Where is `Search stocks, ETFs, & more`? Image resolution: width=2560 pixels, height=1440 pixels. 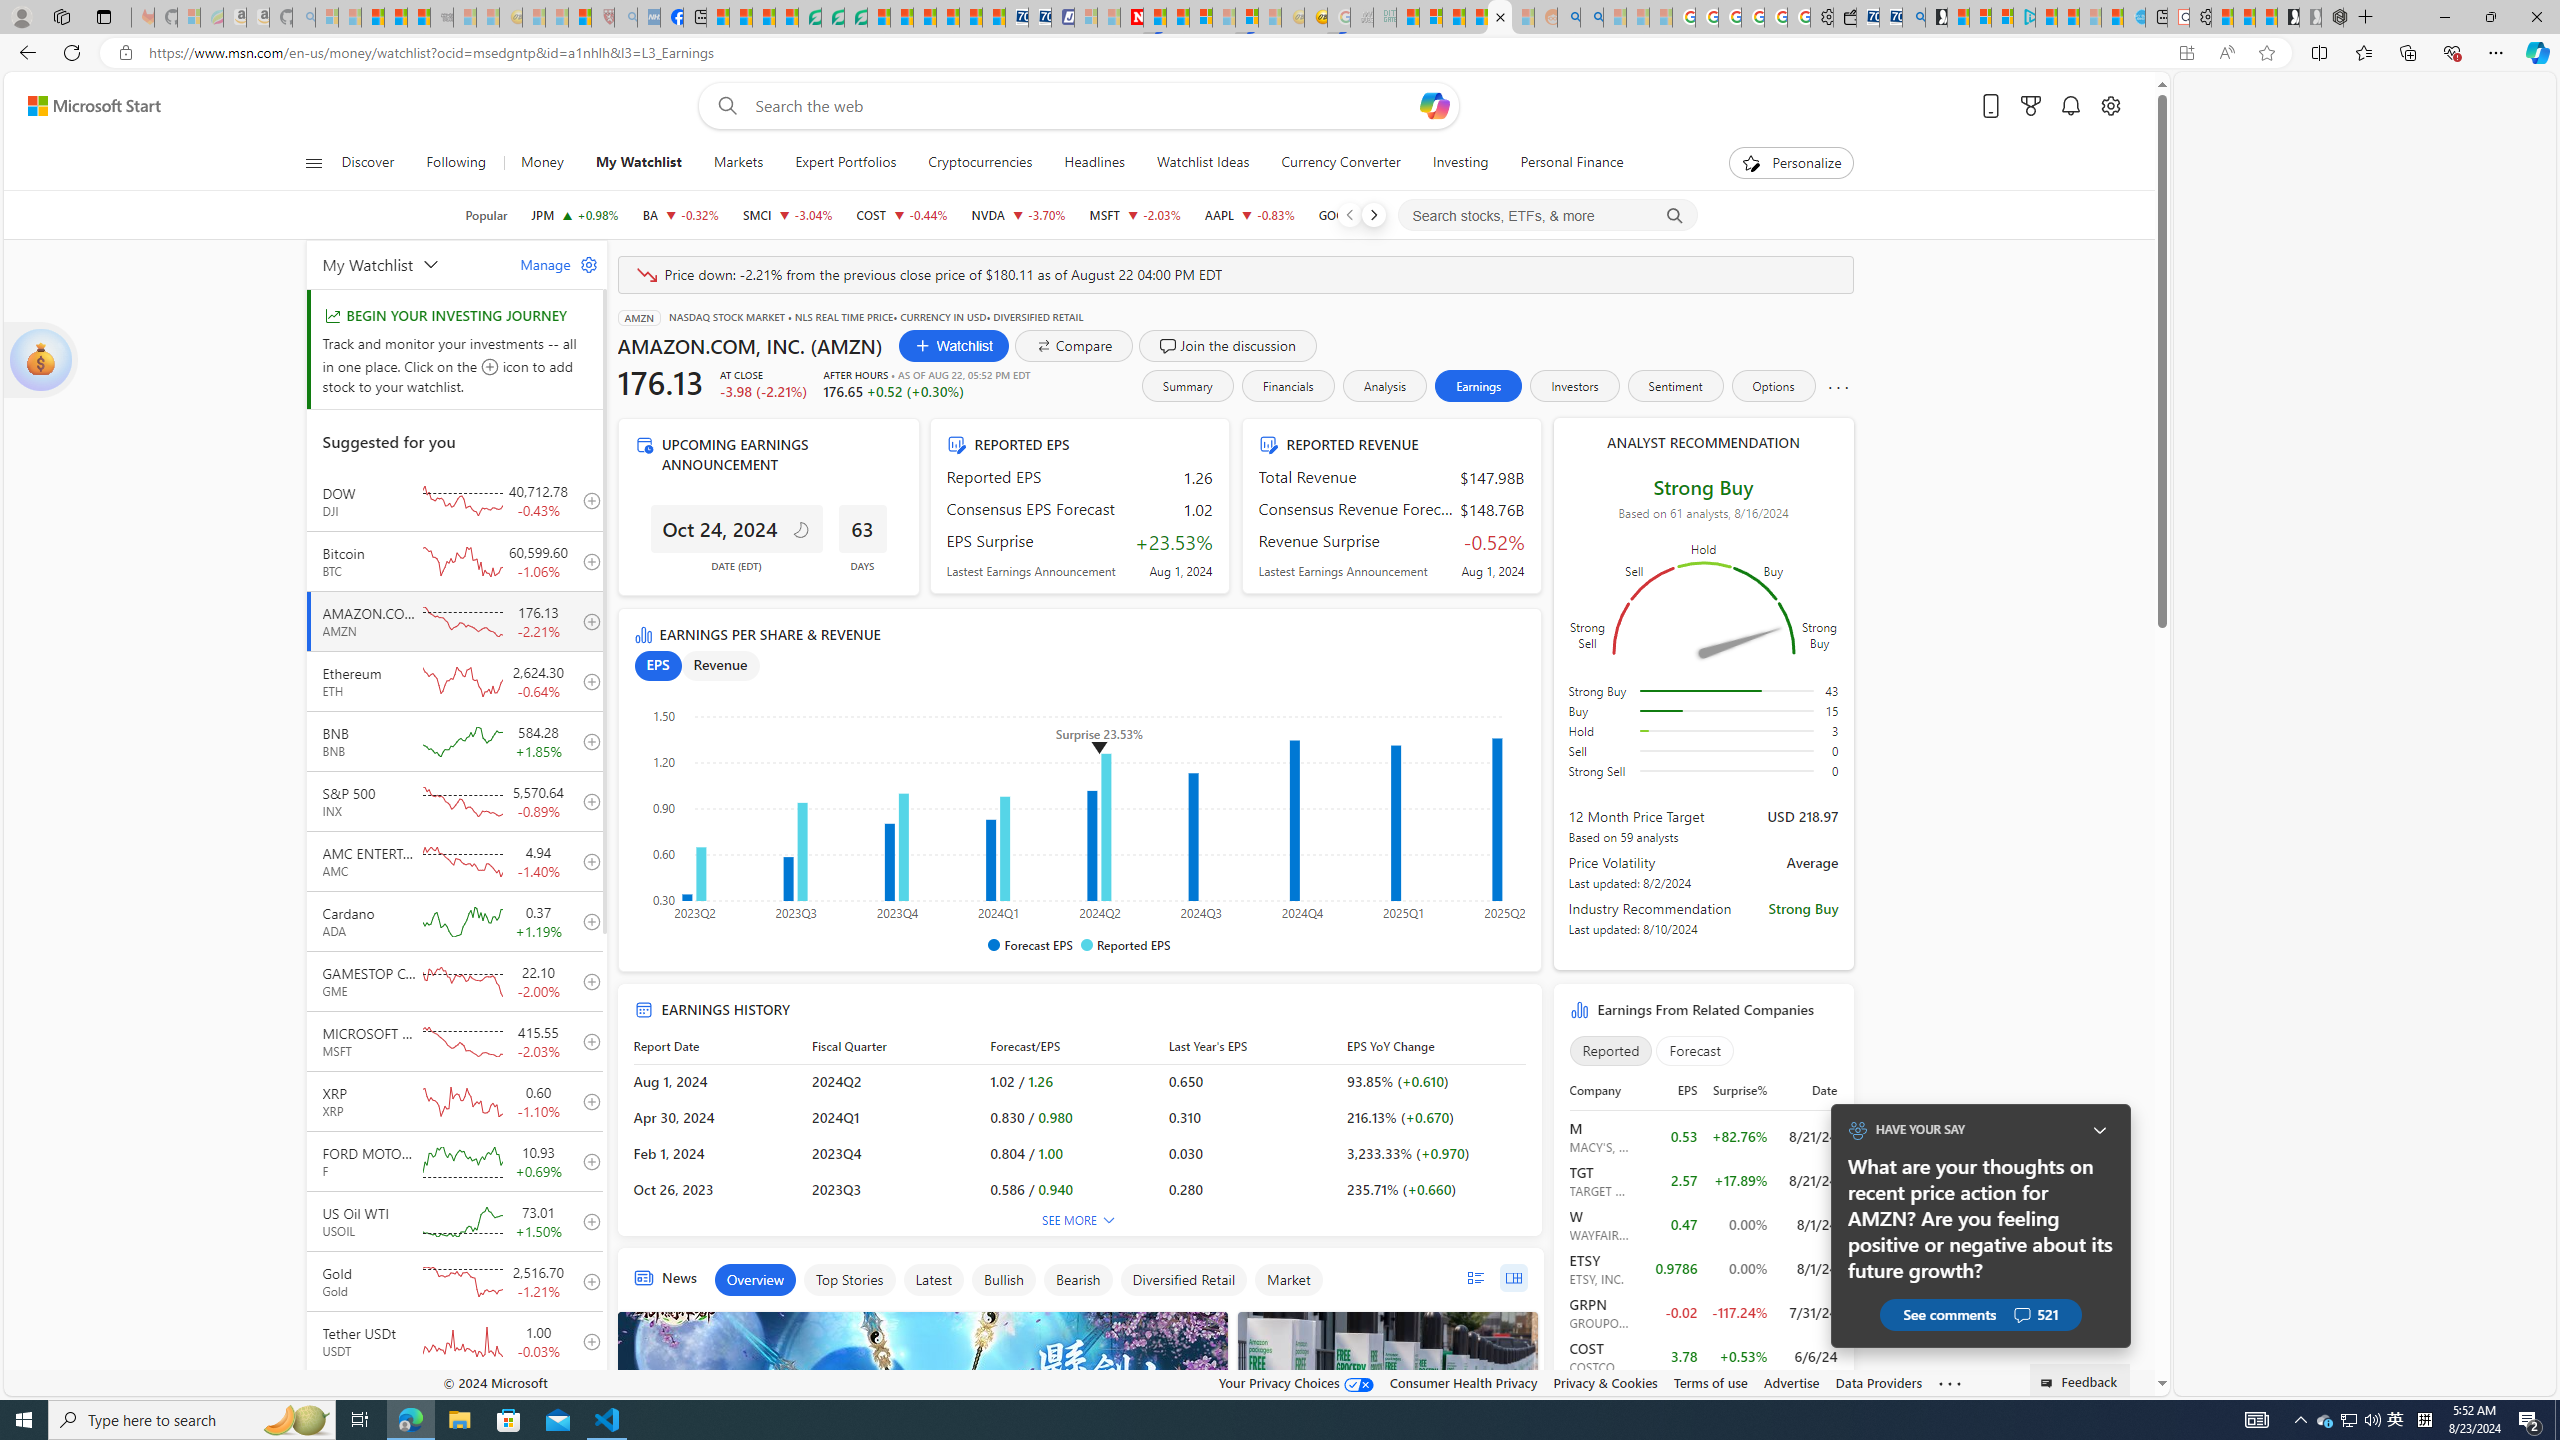 Search stocks, ETFs, & more is located at coordinates (1548, 216).